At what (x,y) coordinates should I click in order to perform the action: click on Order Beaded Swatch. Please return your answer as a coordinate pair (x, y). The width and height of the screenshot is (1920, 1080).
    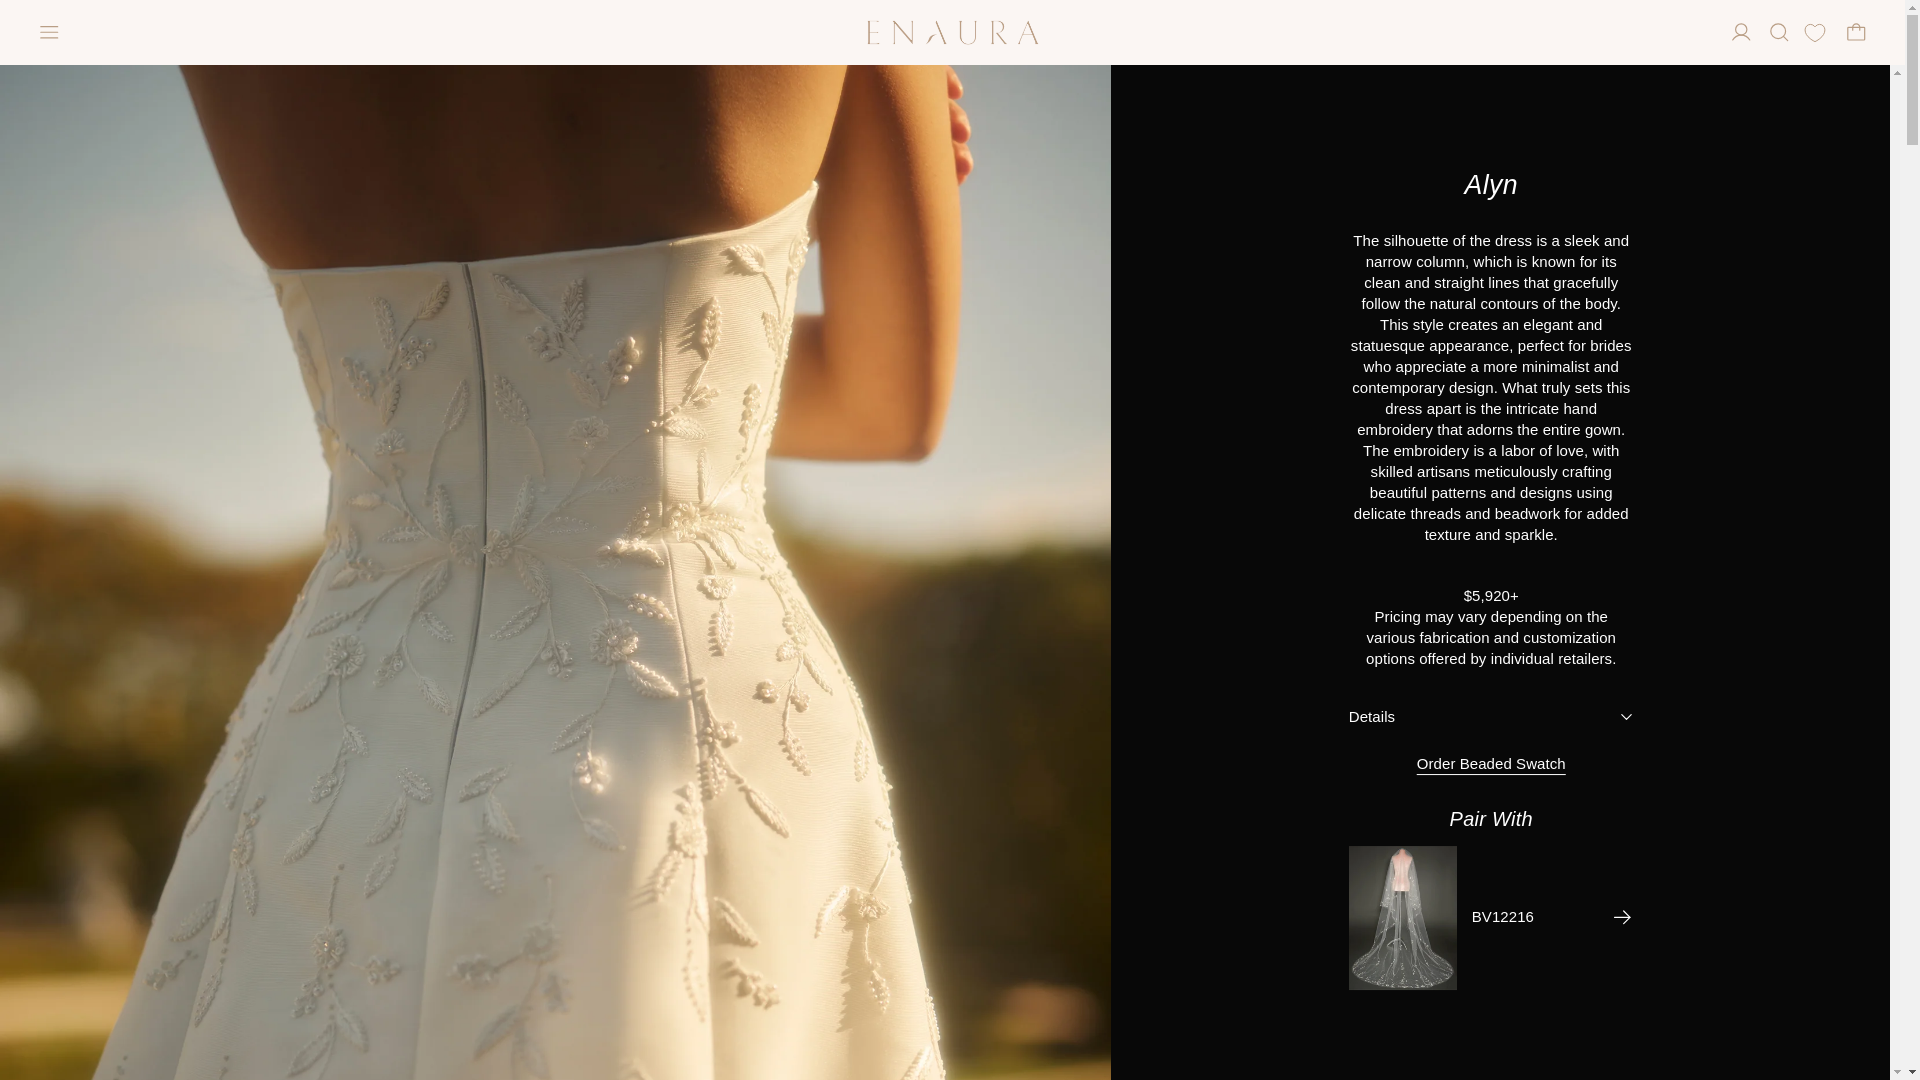
    Looking at the image, I should click on (1491, 764).